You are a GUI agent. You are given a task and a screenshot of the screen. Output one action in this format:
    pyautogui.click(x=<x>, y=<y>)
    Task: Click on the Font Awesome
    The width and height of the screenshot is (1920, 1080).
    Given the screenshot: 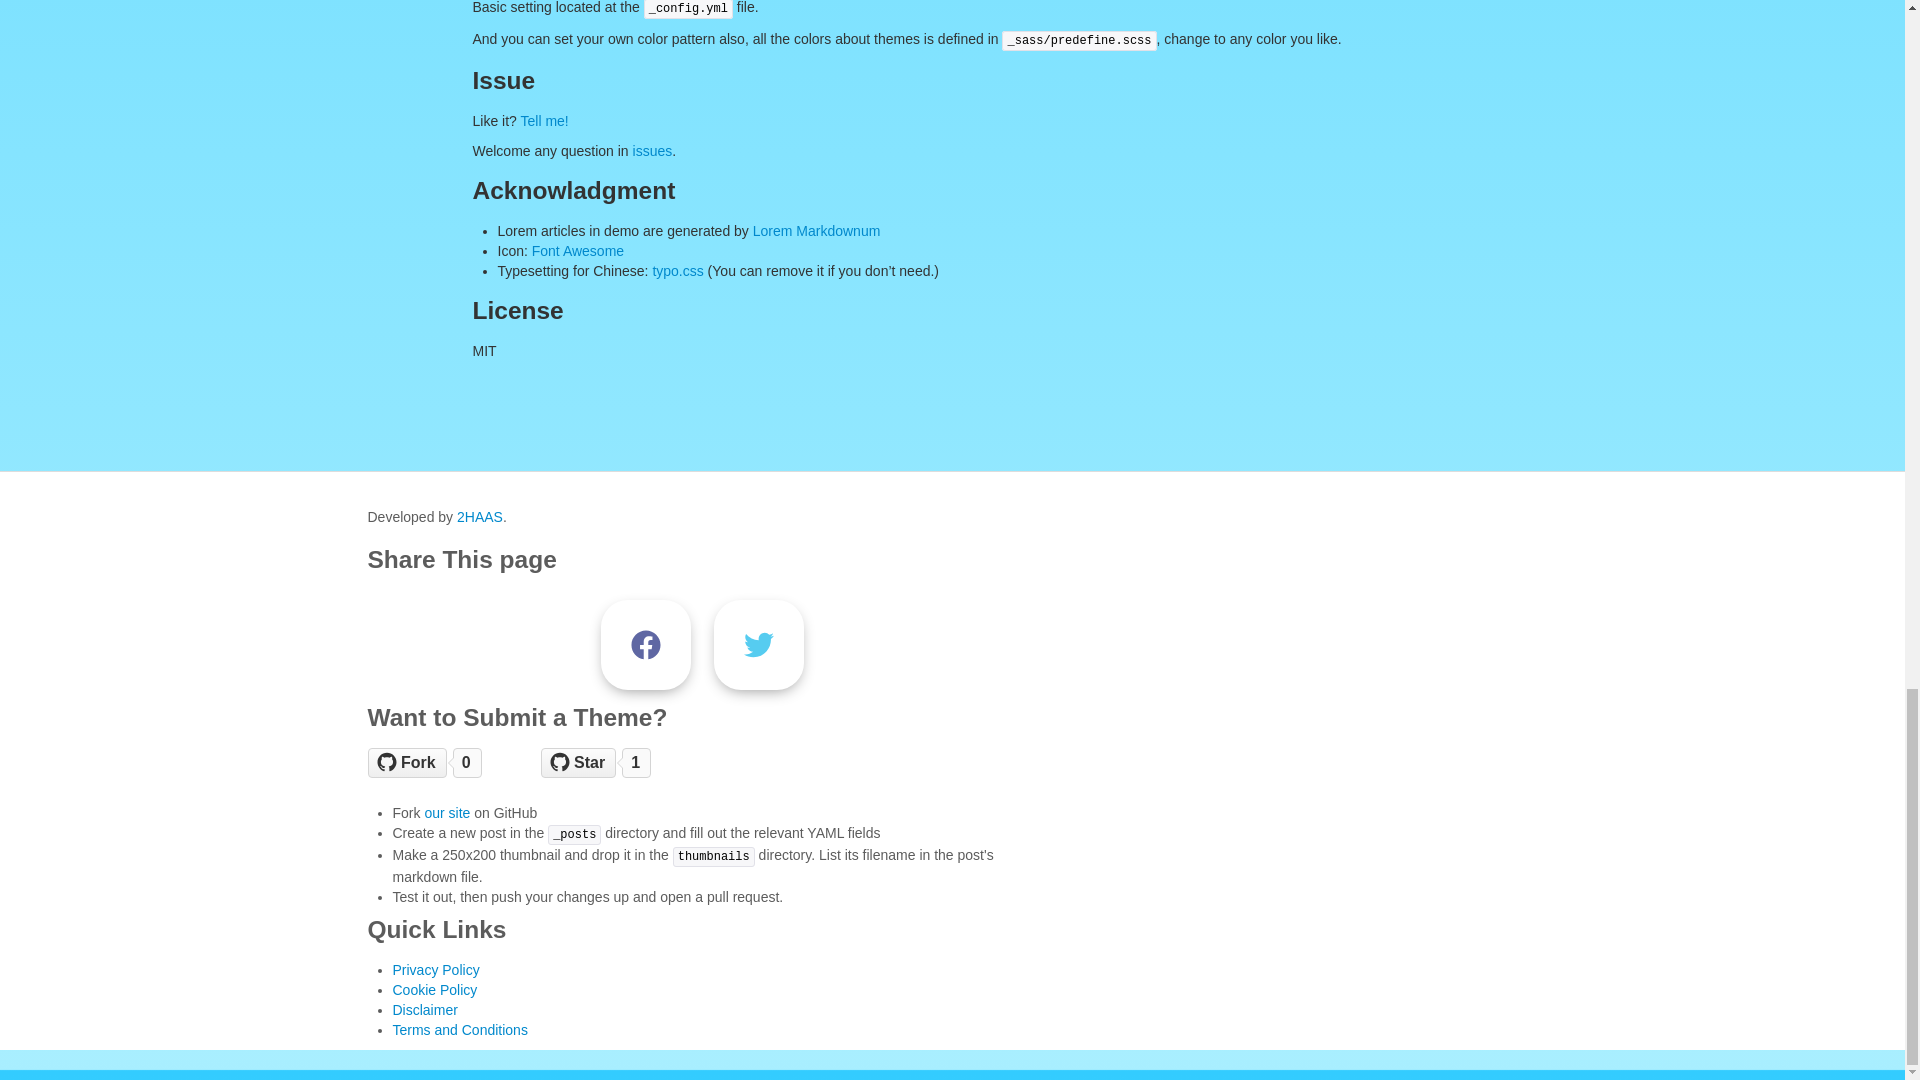 What is the action you would take?
    pyautogui.click(x=578, y=251)
    